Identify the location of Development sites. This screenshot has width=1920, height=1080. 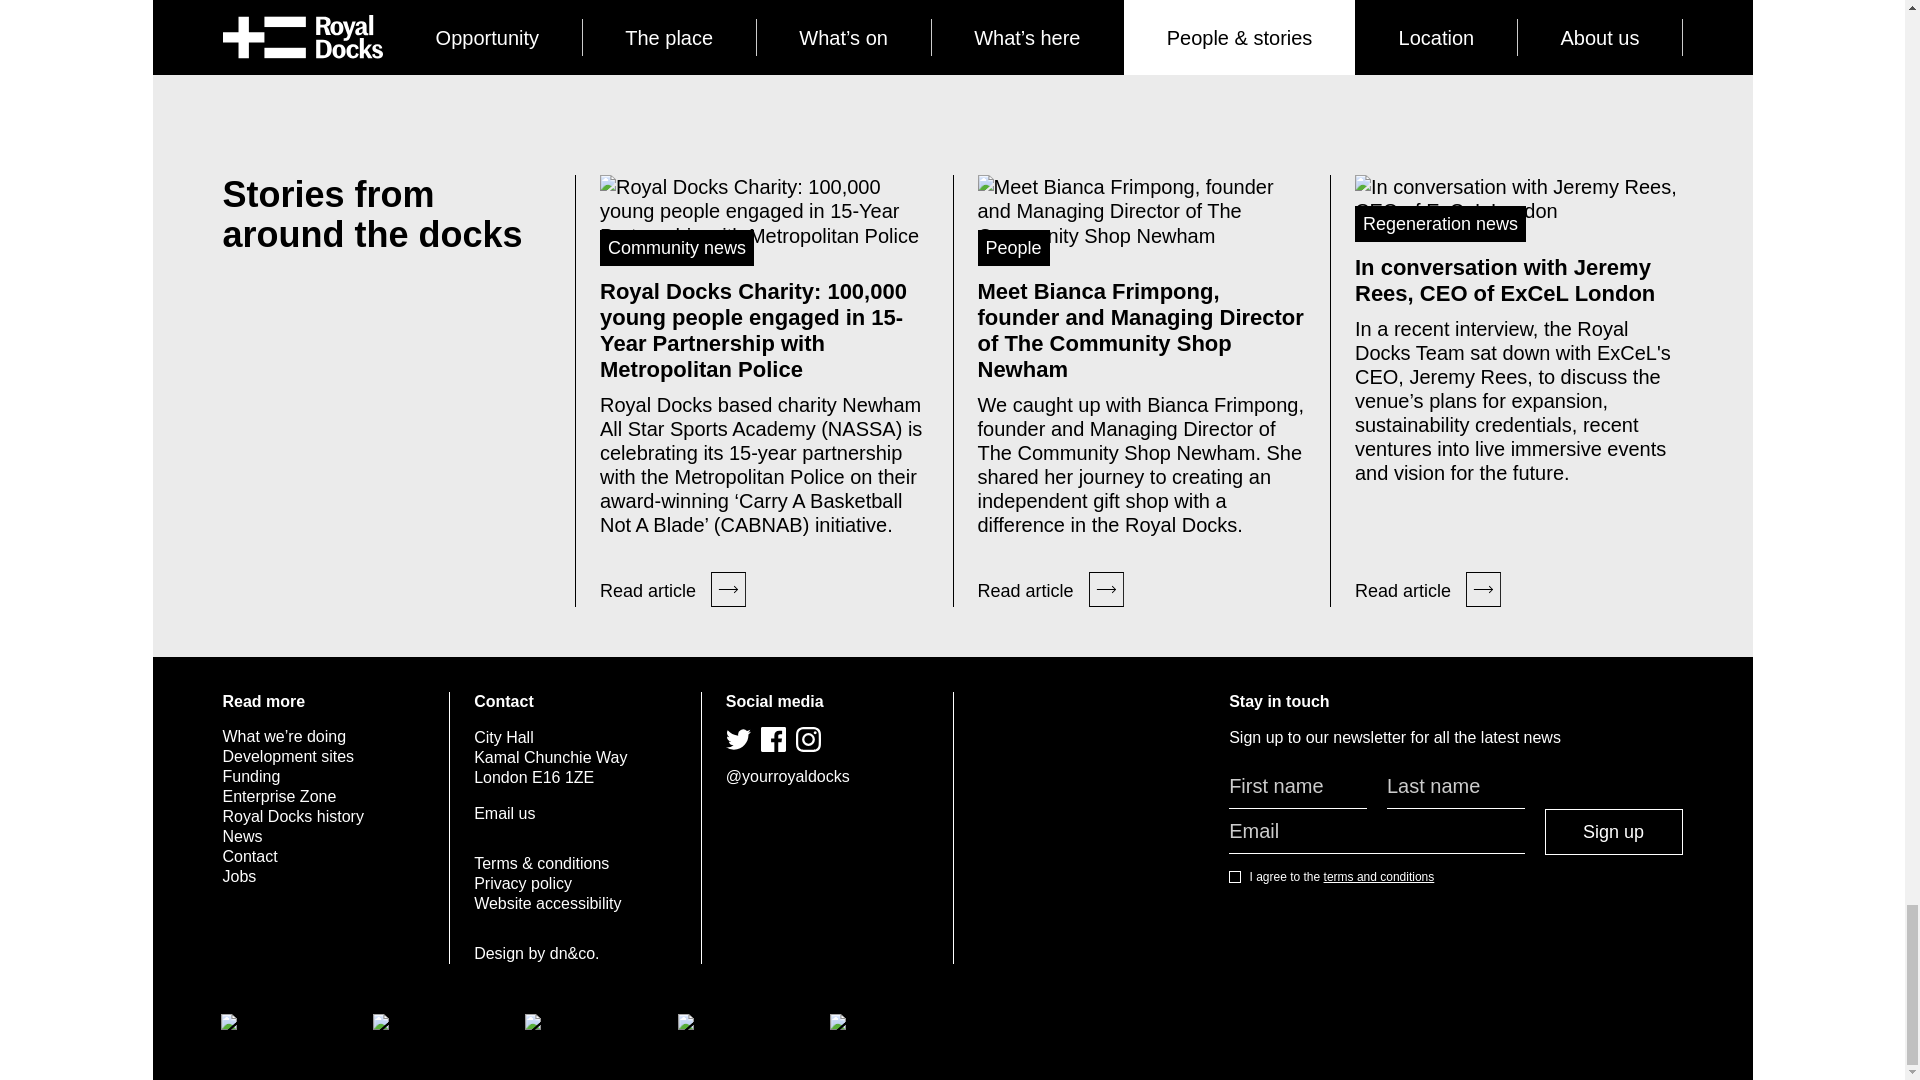
(288, 756).